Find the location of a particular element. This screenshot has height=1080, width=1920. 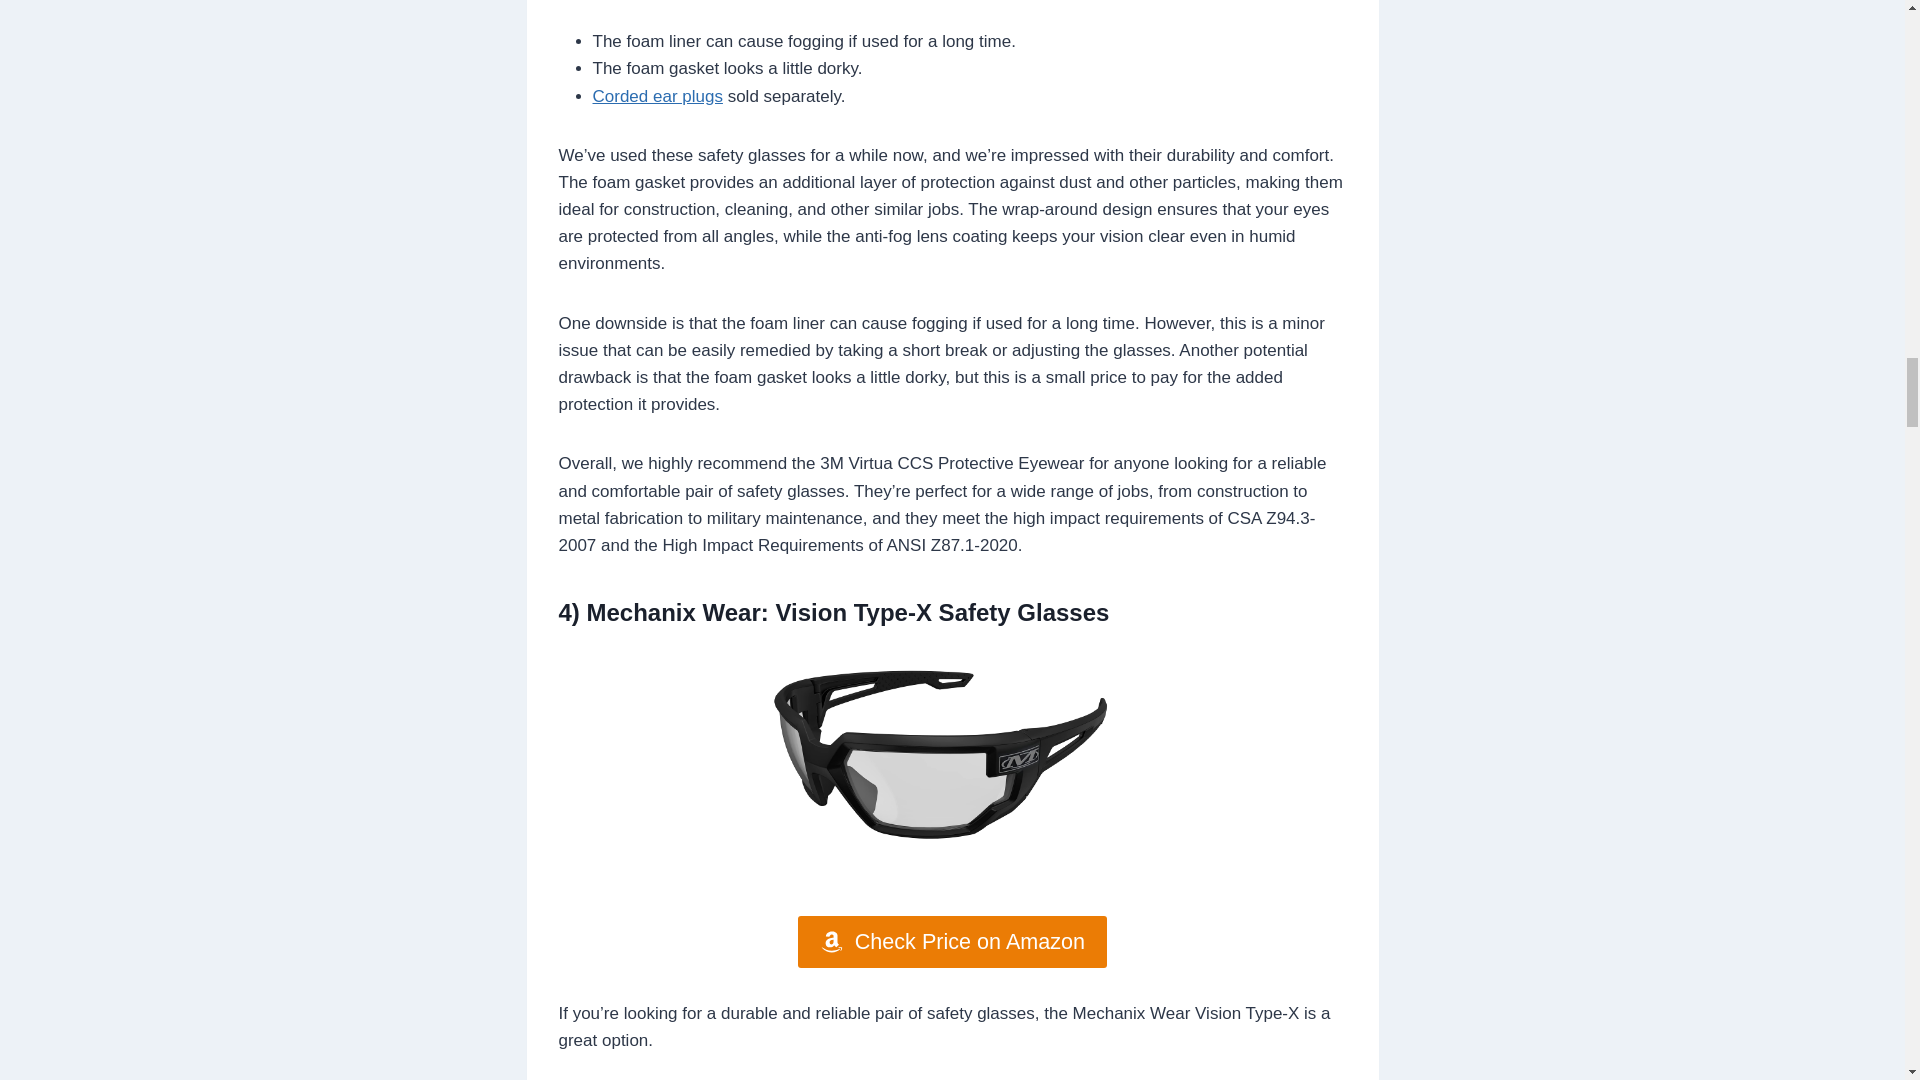

Corded ear plugs is located at coordinates (656, 96).